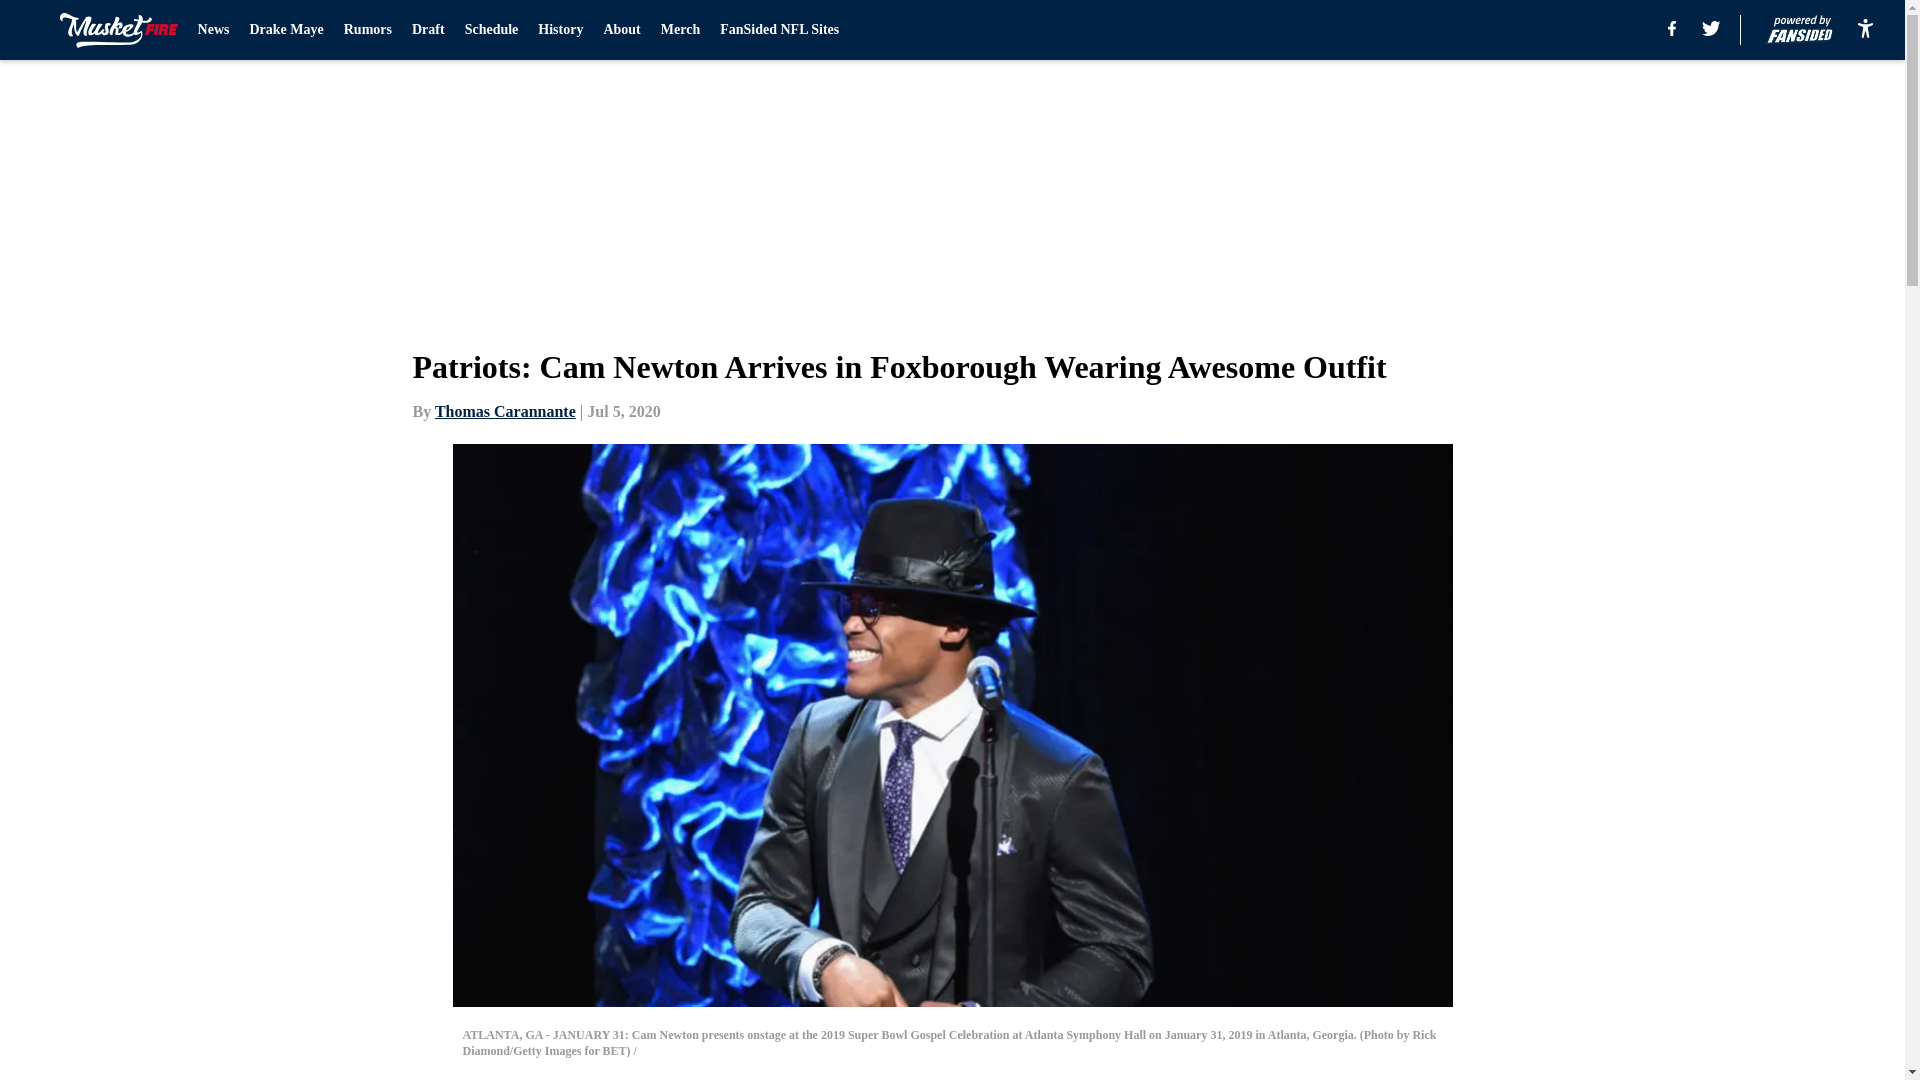  Describe the element at coordinates (680, 30) in the screenshot. I see `Merch` at that location.